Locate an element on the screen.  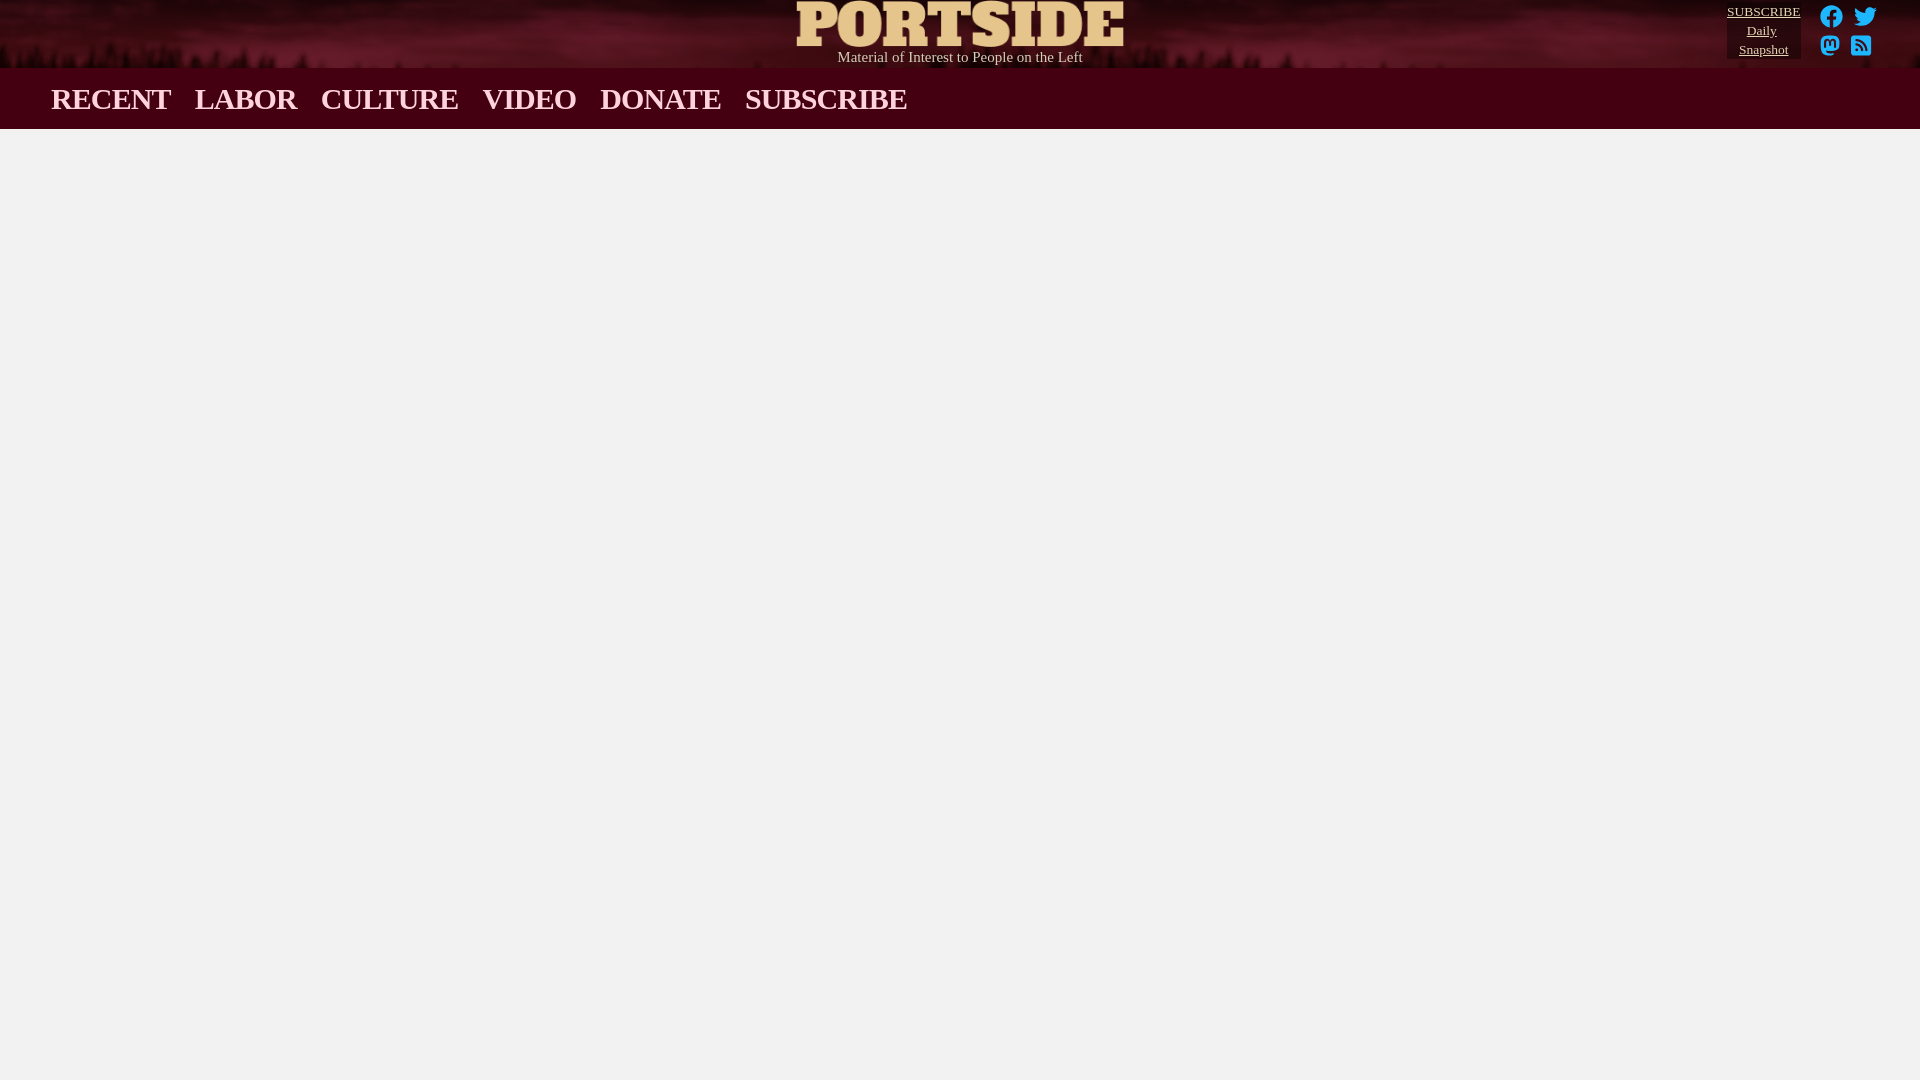
Follow Portside on Mastodon is located at coordinates (1866, 16).